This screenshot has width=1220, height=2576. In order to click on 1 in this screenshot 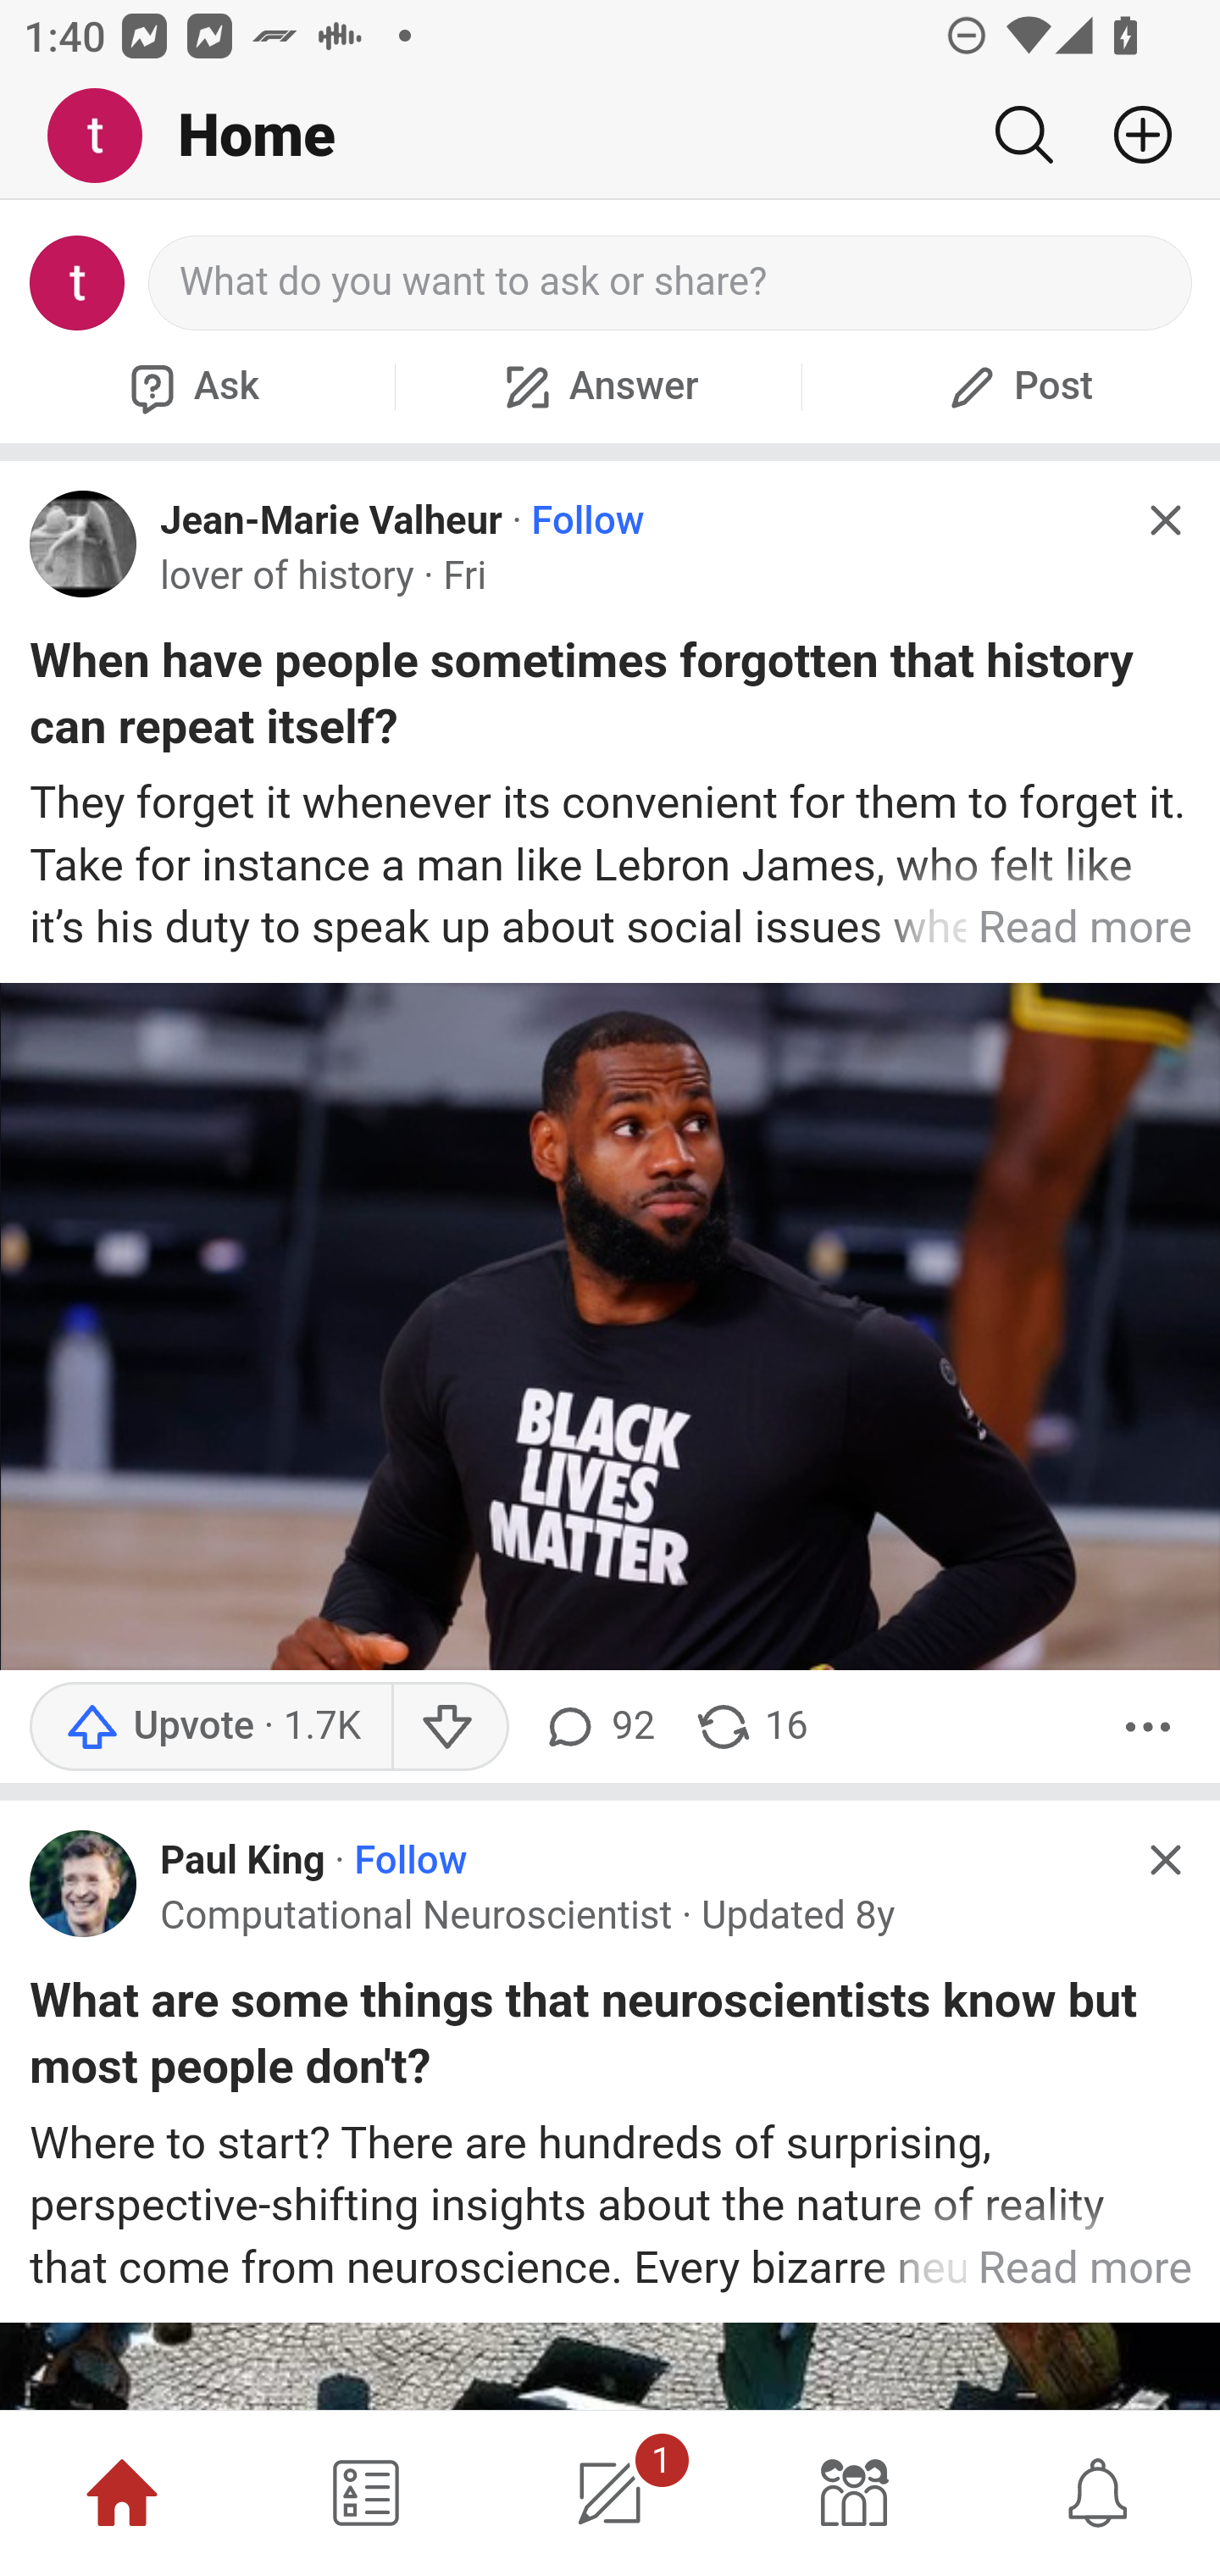, I will do `click(610, 2493)`.